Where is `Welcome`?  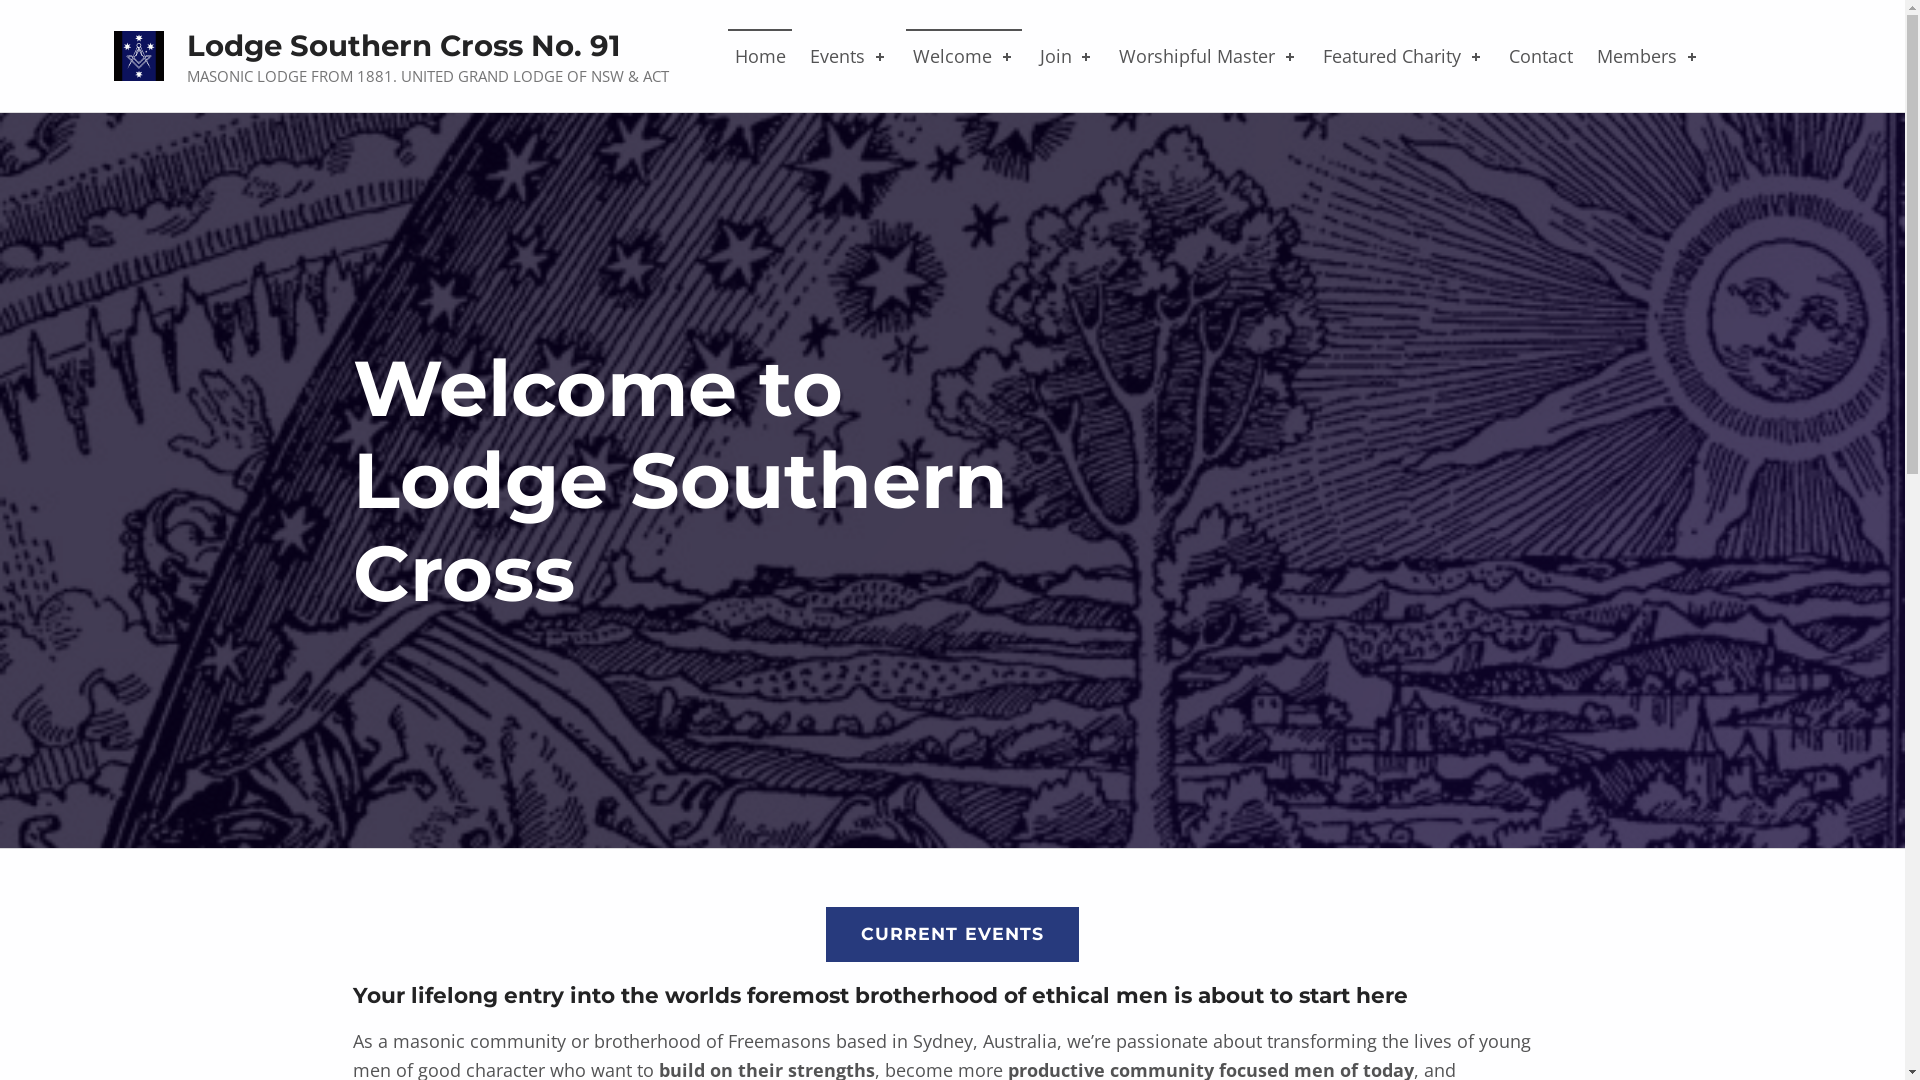 Welcome is located at coordinates (964, 56).